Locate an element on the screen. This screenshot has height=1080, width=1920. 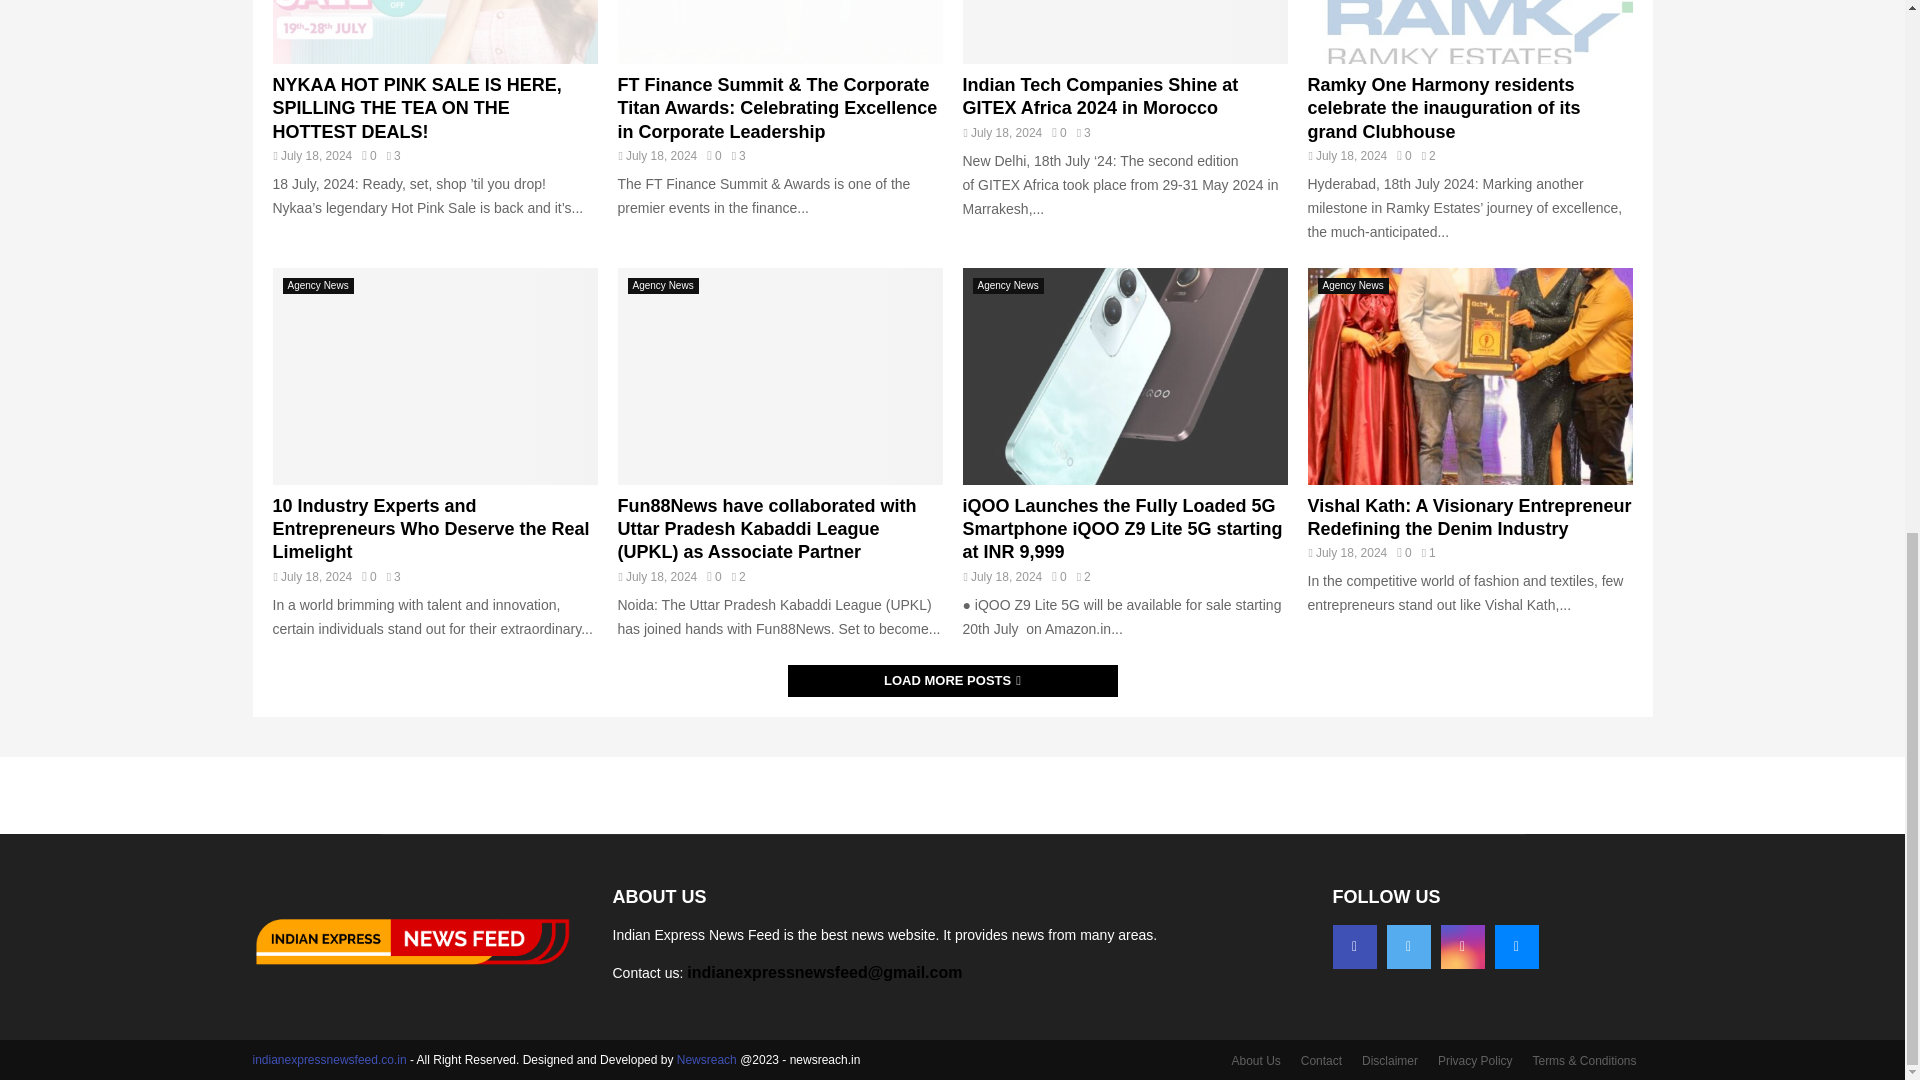
0 is located at coordinates (369, 577).